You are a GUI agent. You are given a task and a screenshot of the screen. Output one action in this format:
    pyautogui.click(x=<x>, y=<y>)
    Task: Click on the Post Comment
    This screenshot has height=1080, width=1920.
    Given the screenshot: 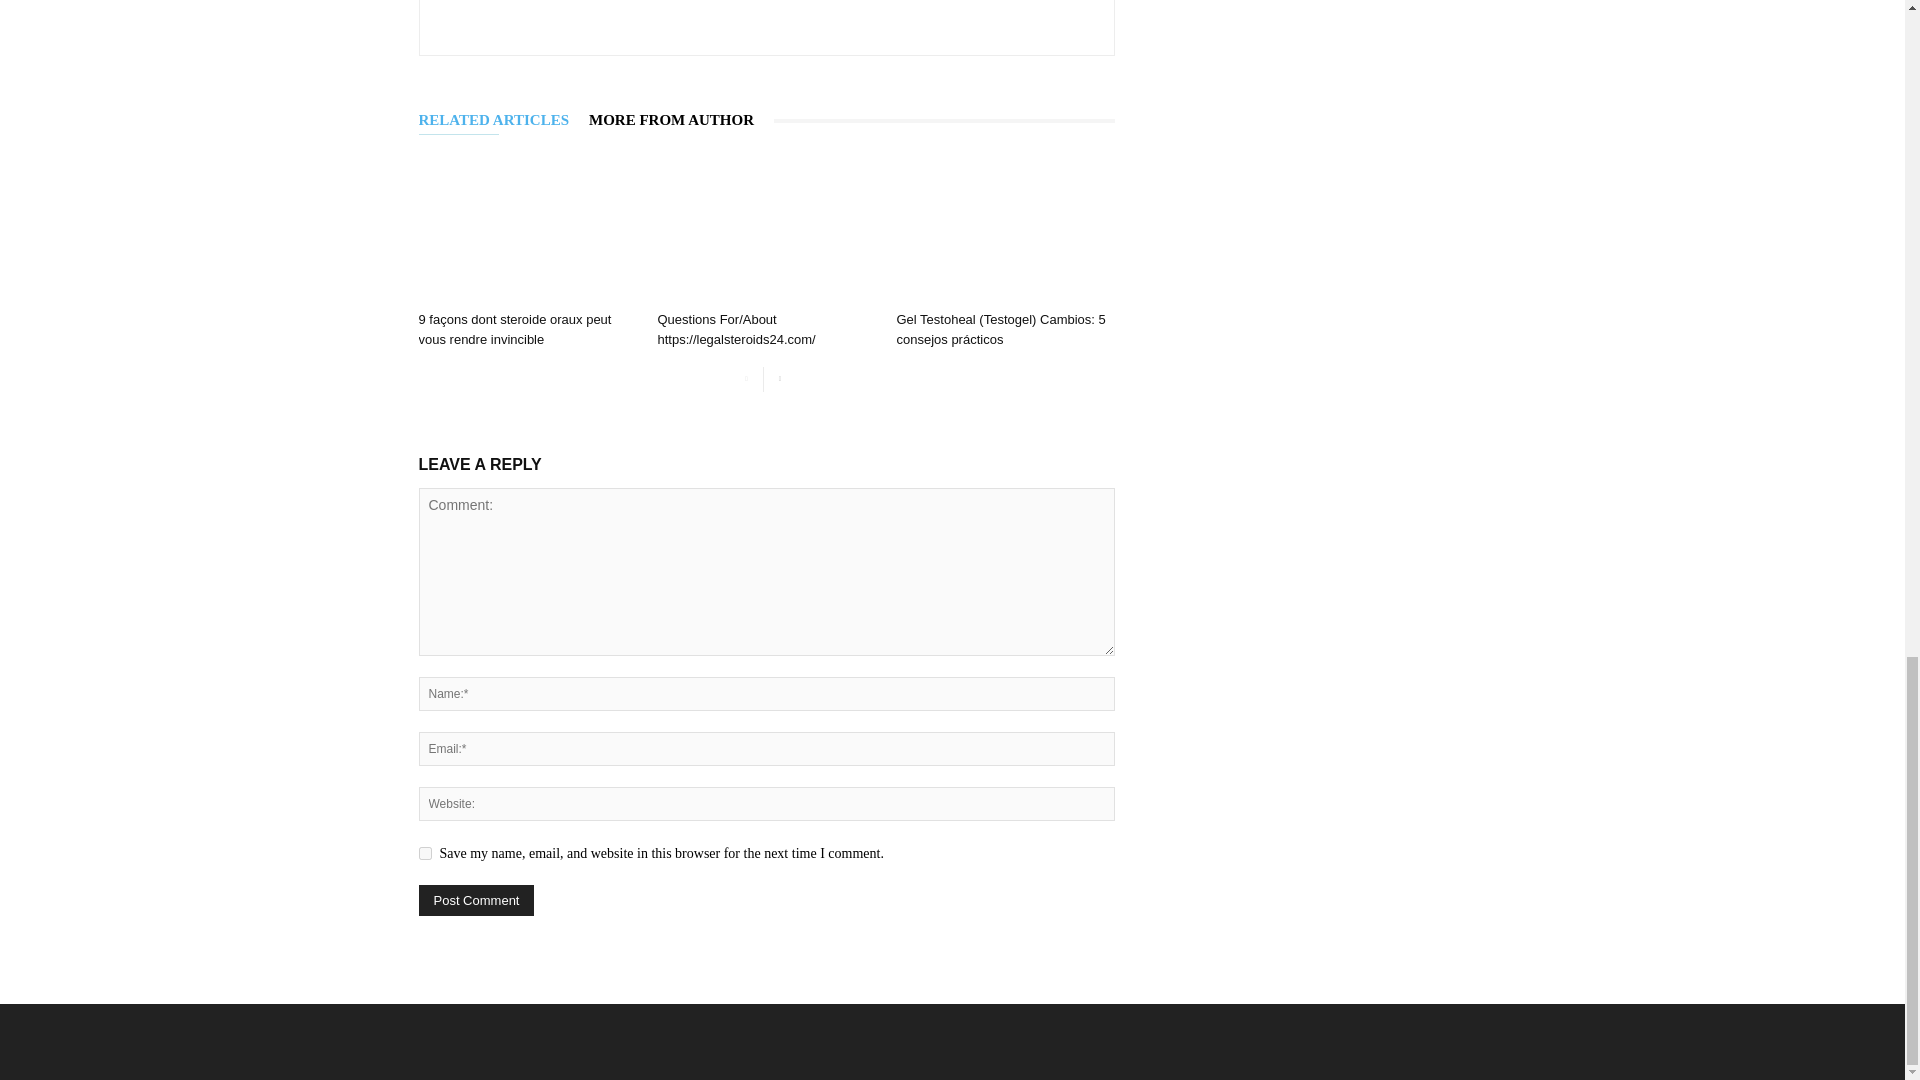 What is the action you would take?
    pyautogui.click(x=476, y=900)
    